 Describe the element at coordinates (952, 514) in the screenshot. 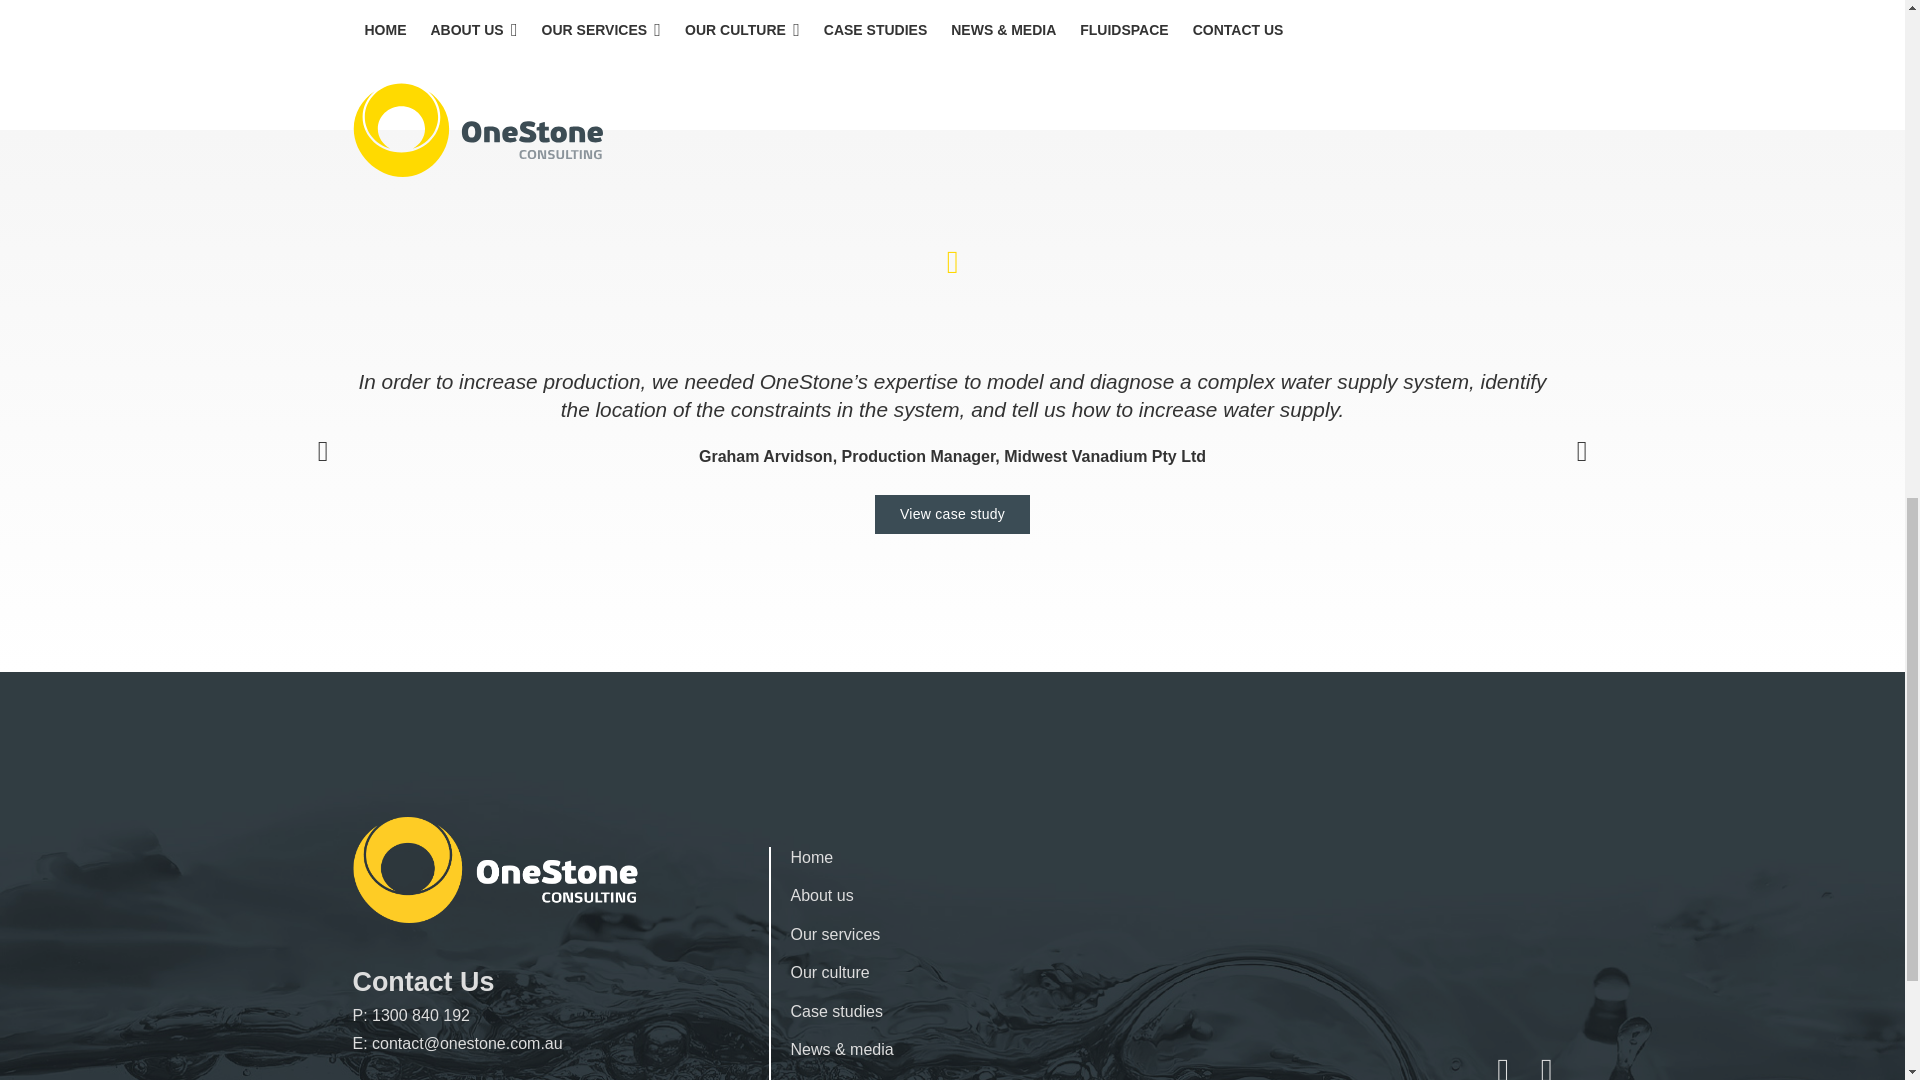

I see `View case study` at that location.